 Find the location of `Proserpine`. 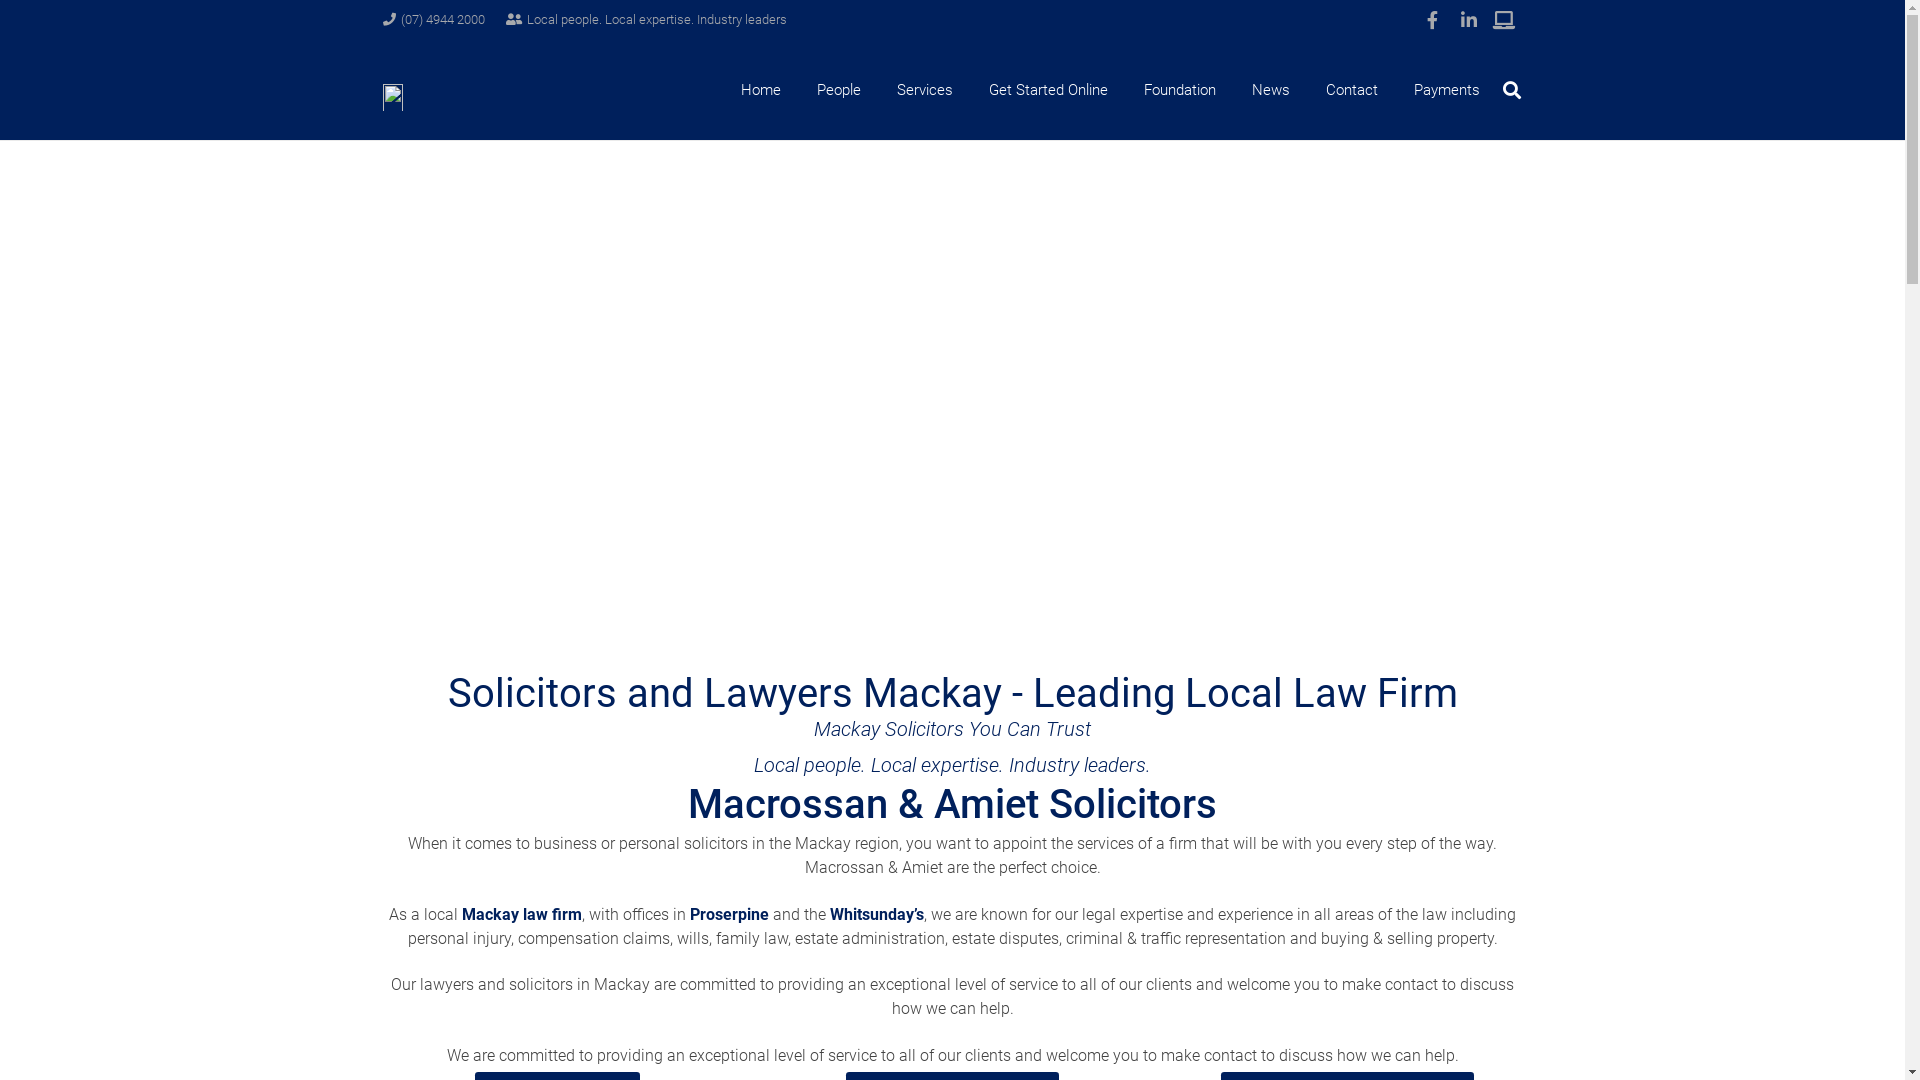

Proserpine is located at coordinates (730, 914).